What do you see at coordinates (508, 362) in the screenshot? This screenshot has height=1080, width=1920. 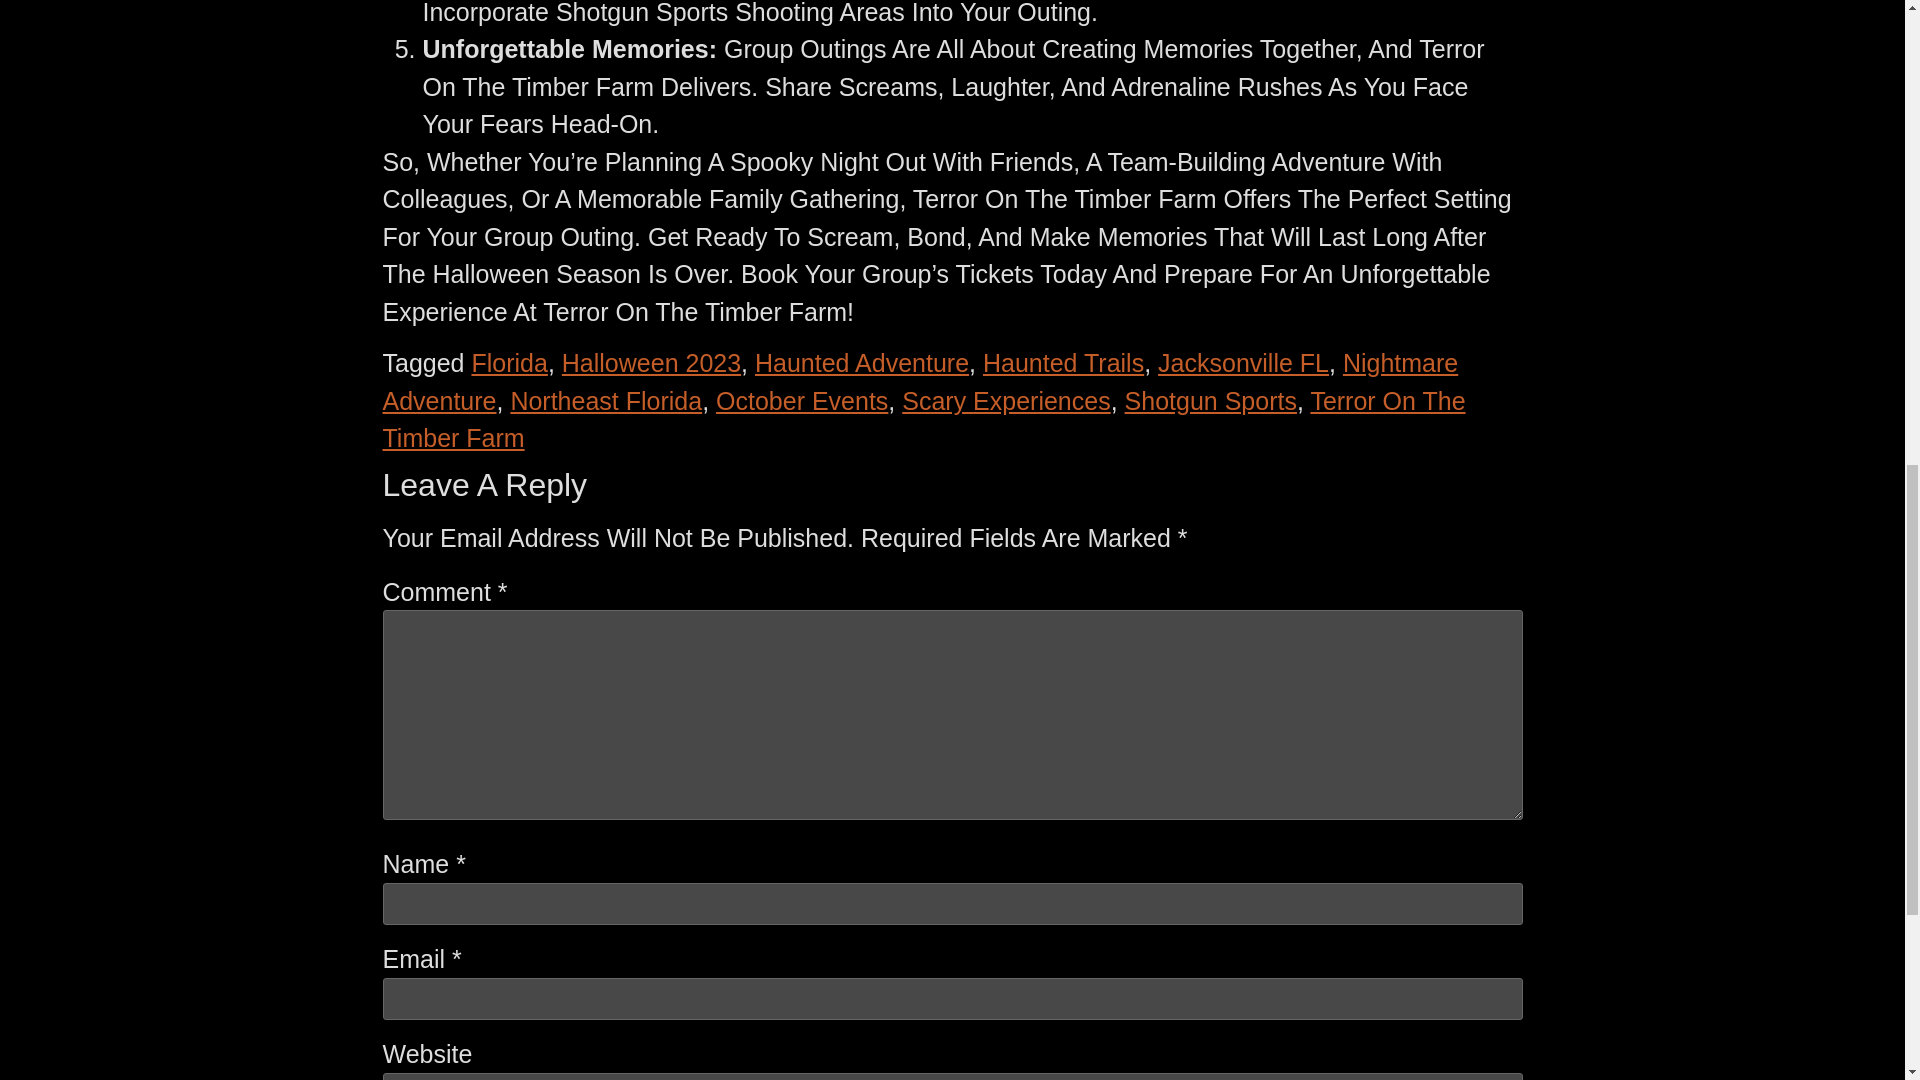 I see `Florida` at bounding box center [508, 362].